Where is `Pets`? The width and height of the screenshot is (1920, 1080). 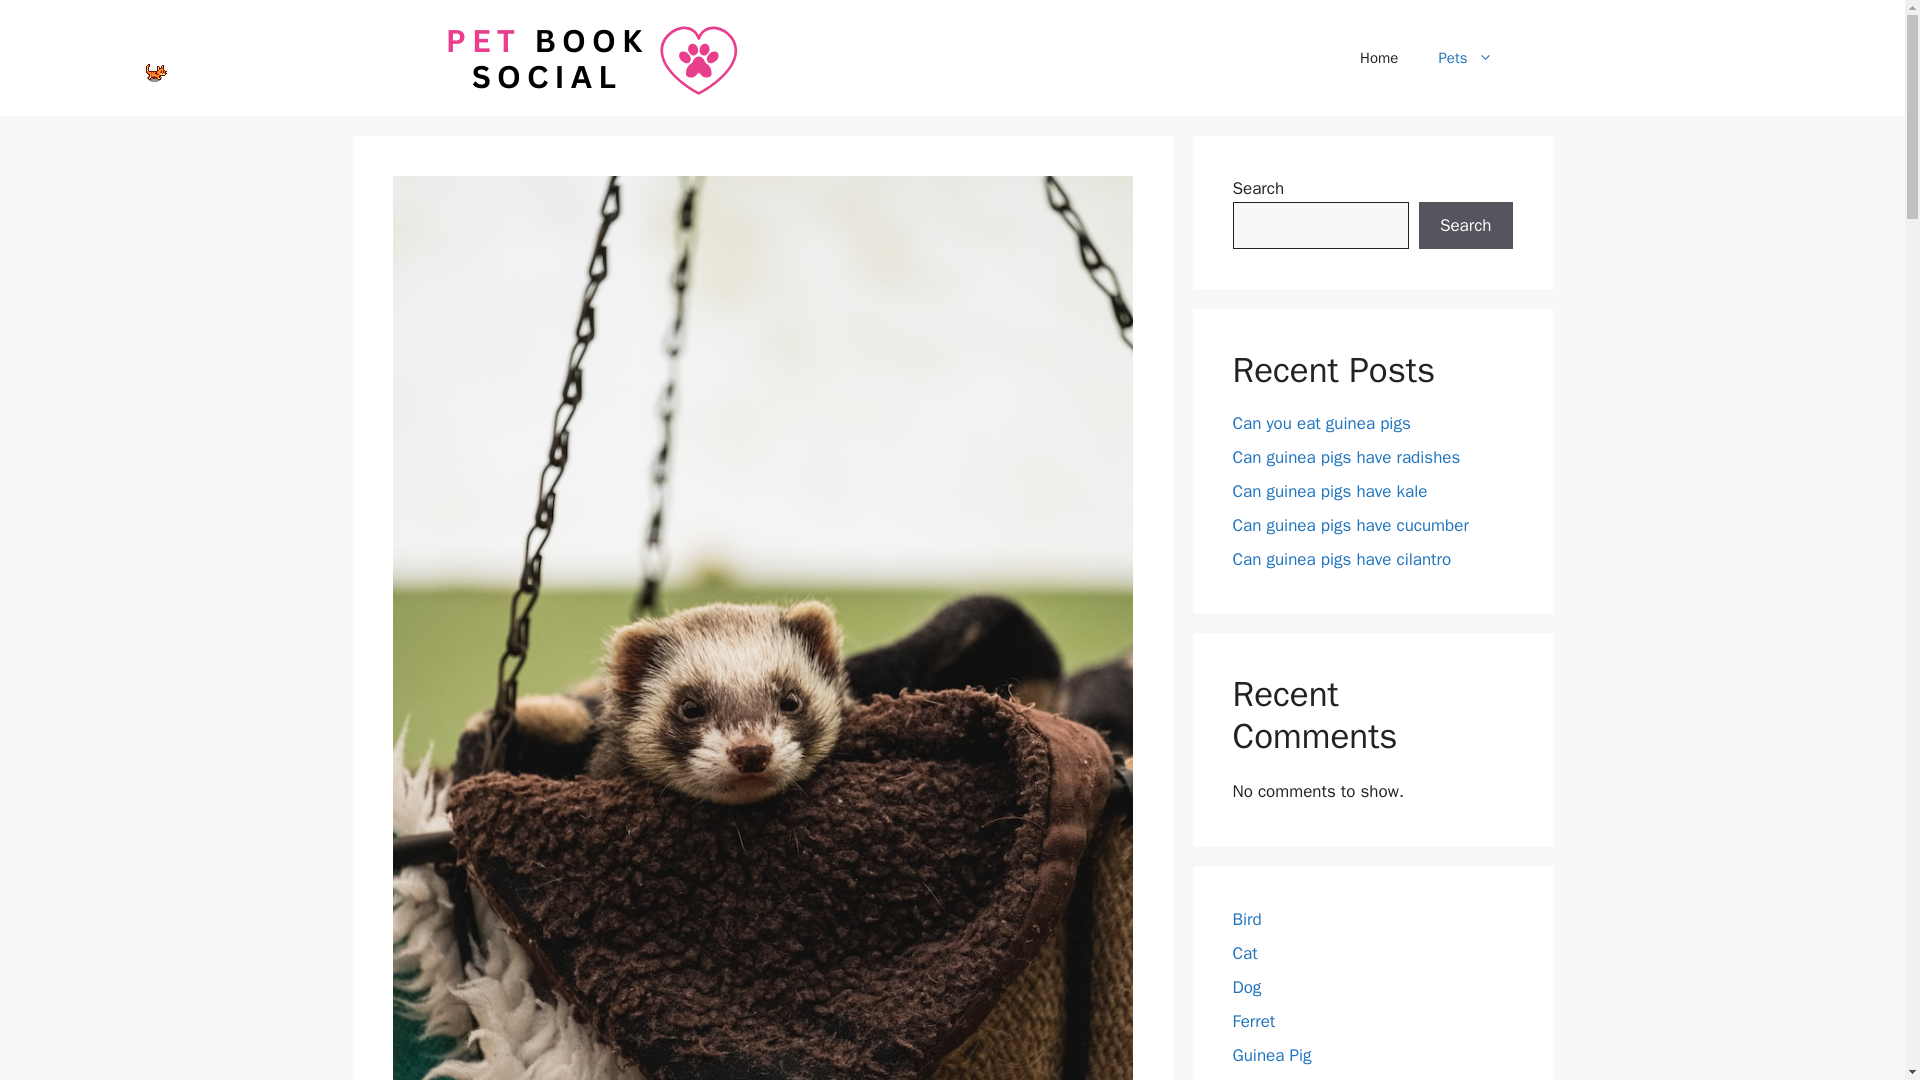
Pets is located at coordinates (1465, 58).